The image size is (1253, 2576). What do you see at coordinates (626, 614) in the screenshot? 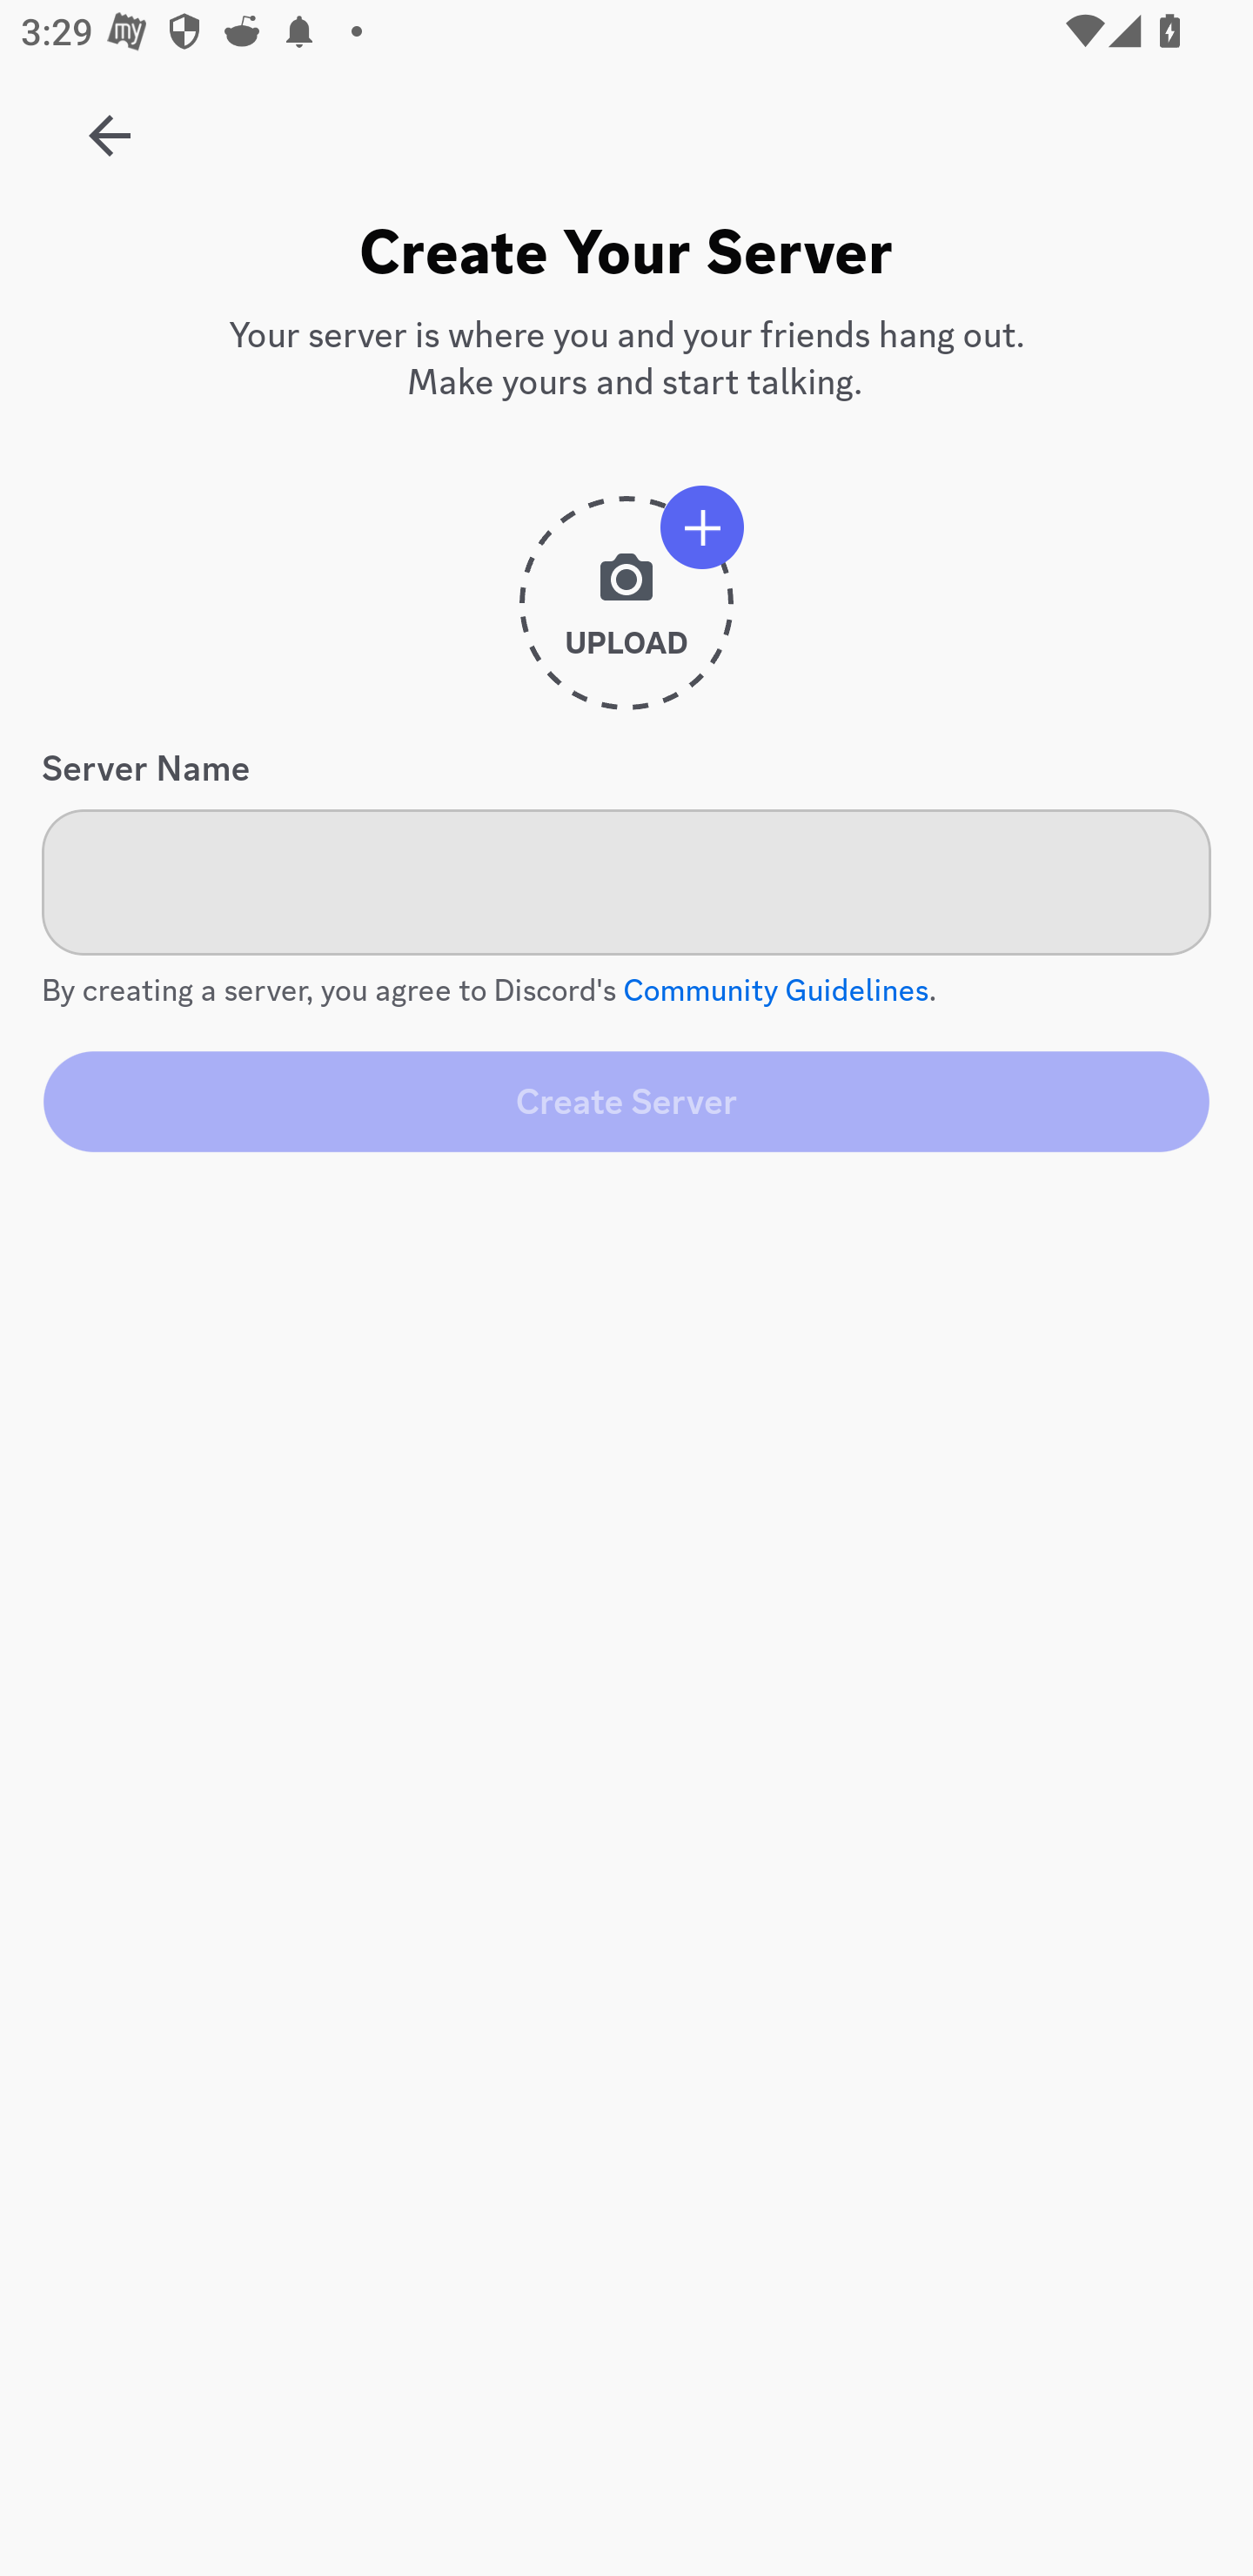
I see `Upload Image UPLOAD` at bounding box center [626, 614].